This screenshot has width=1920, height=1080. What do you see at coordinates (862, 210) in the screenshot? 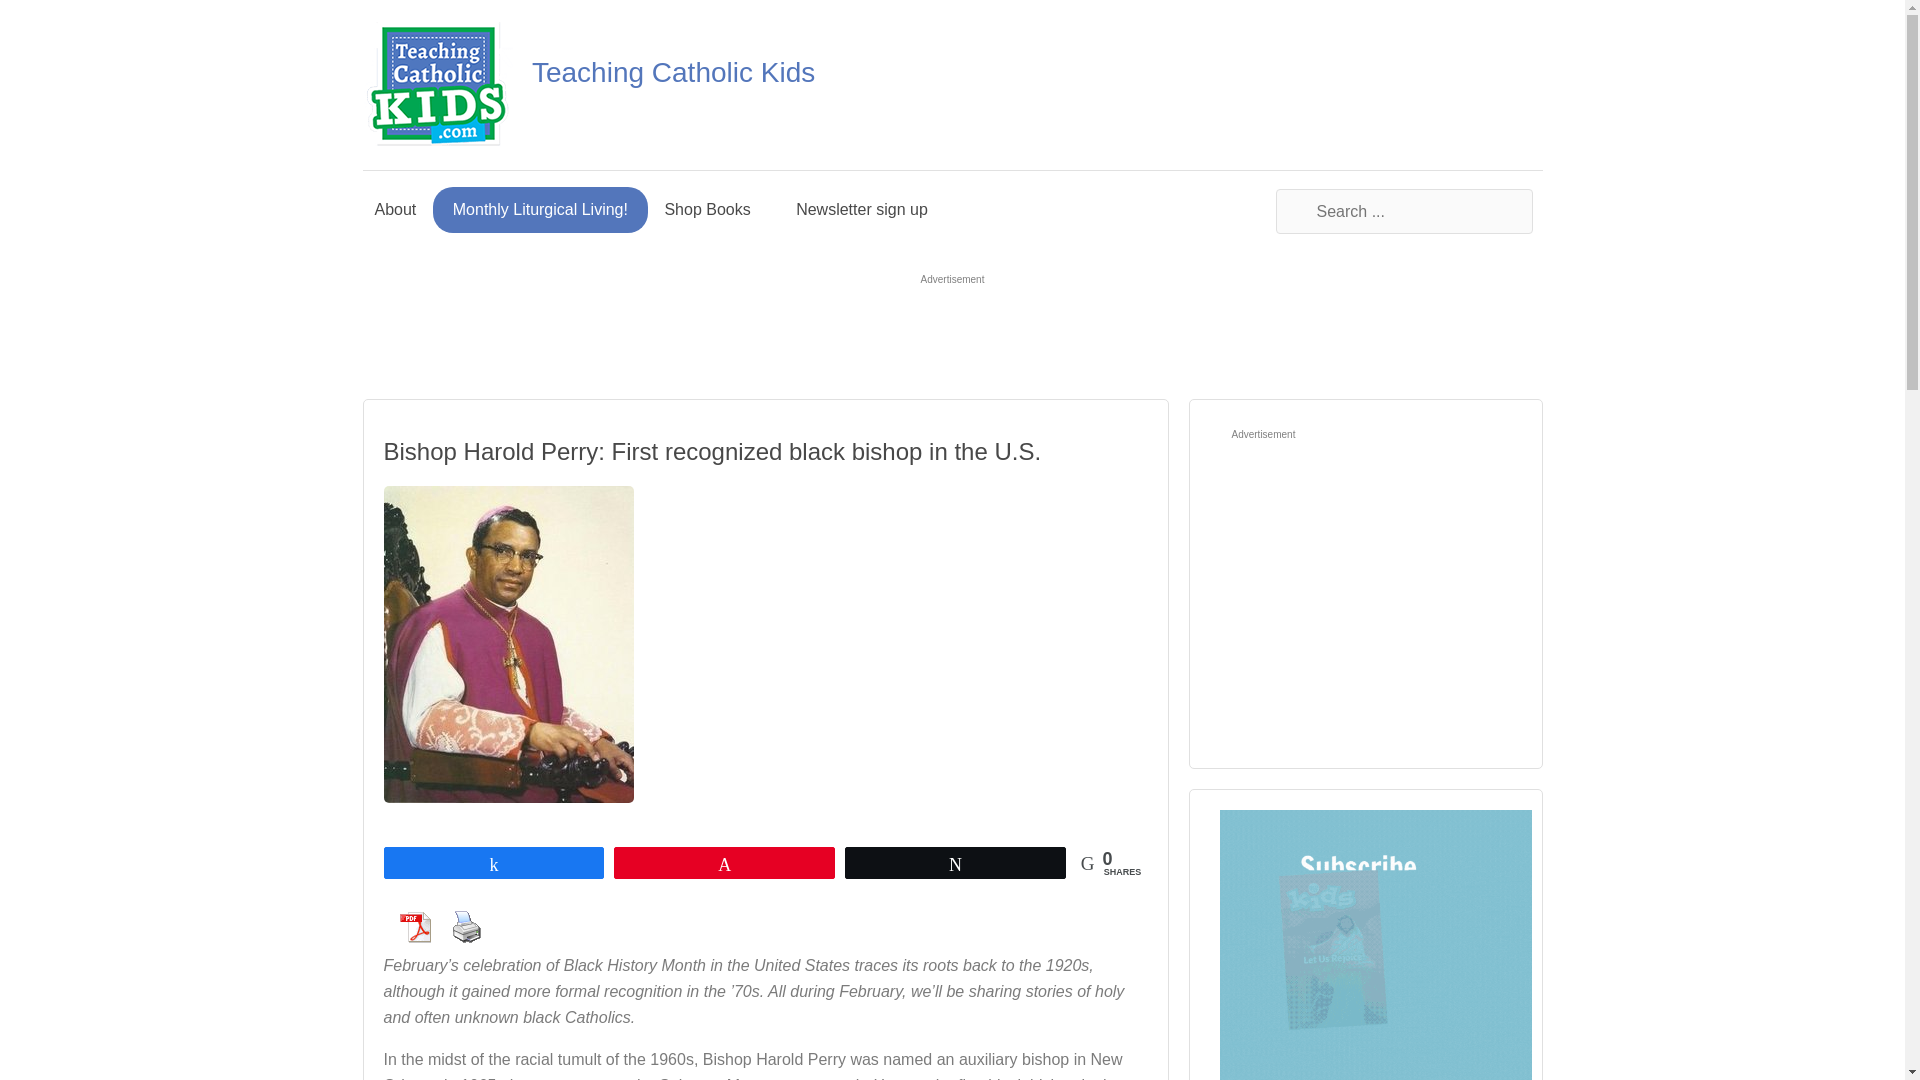
I see `Newsletter sign up` at bounding box center [862, 210].